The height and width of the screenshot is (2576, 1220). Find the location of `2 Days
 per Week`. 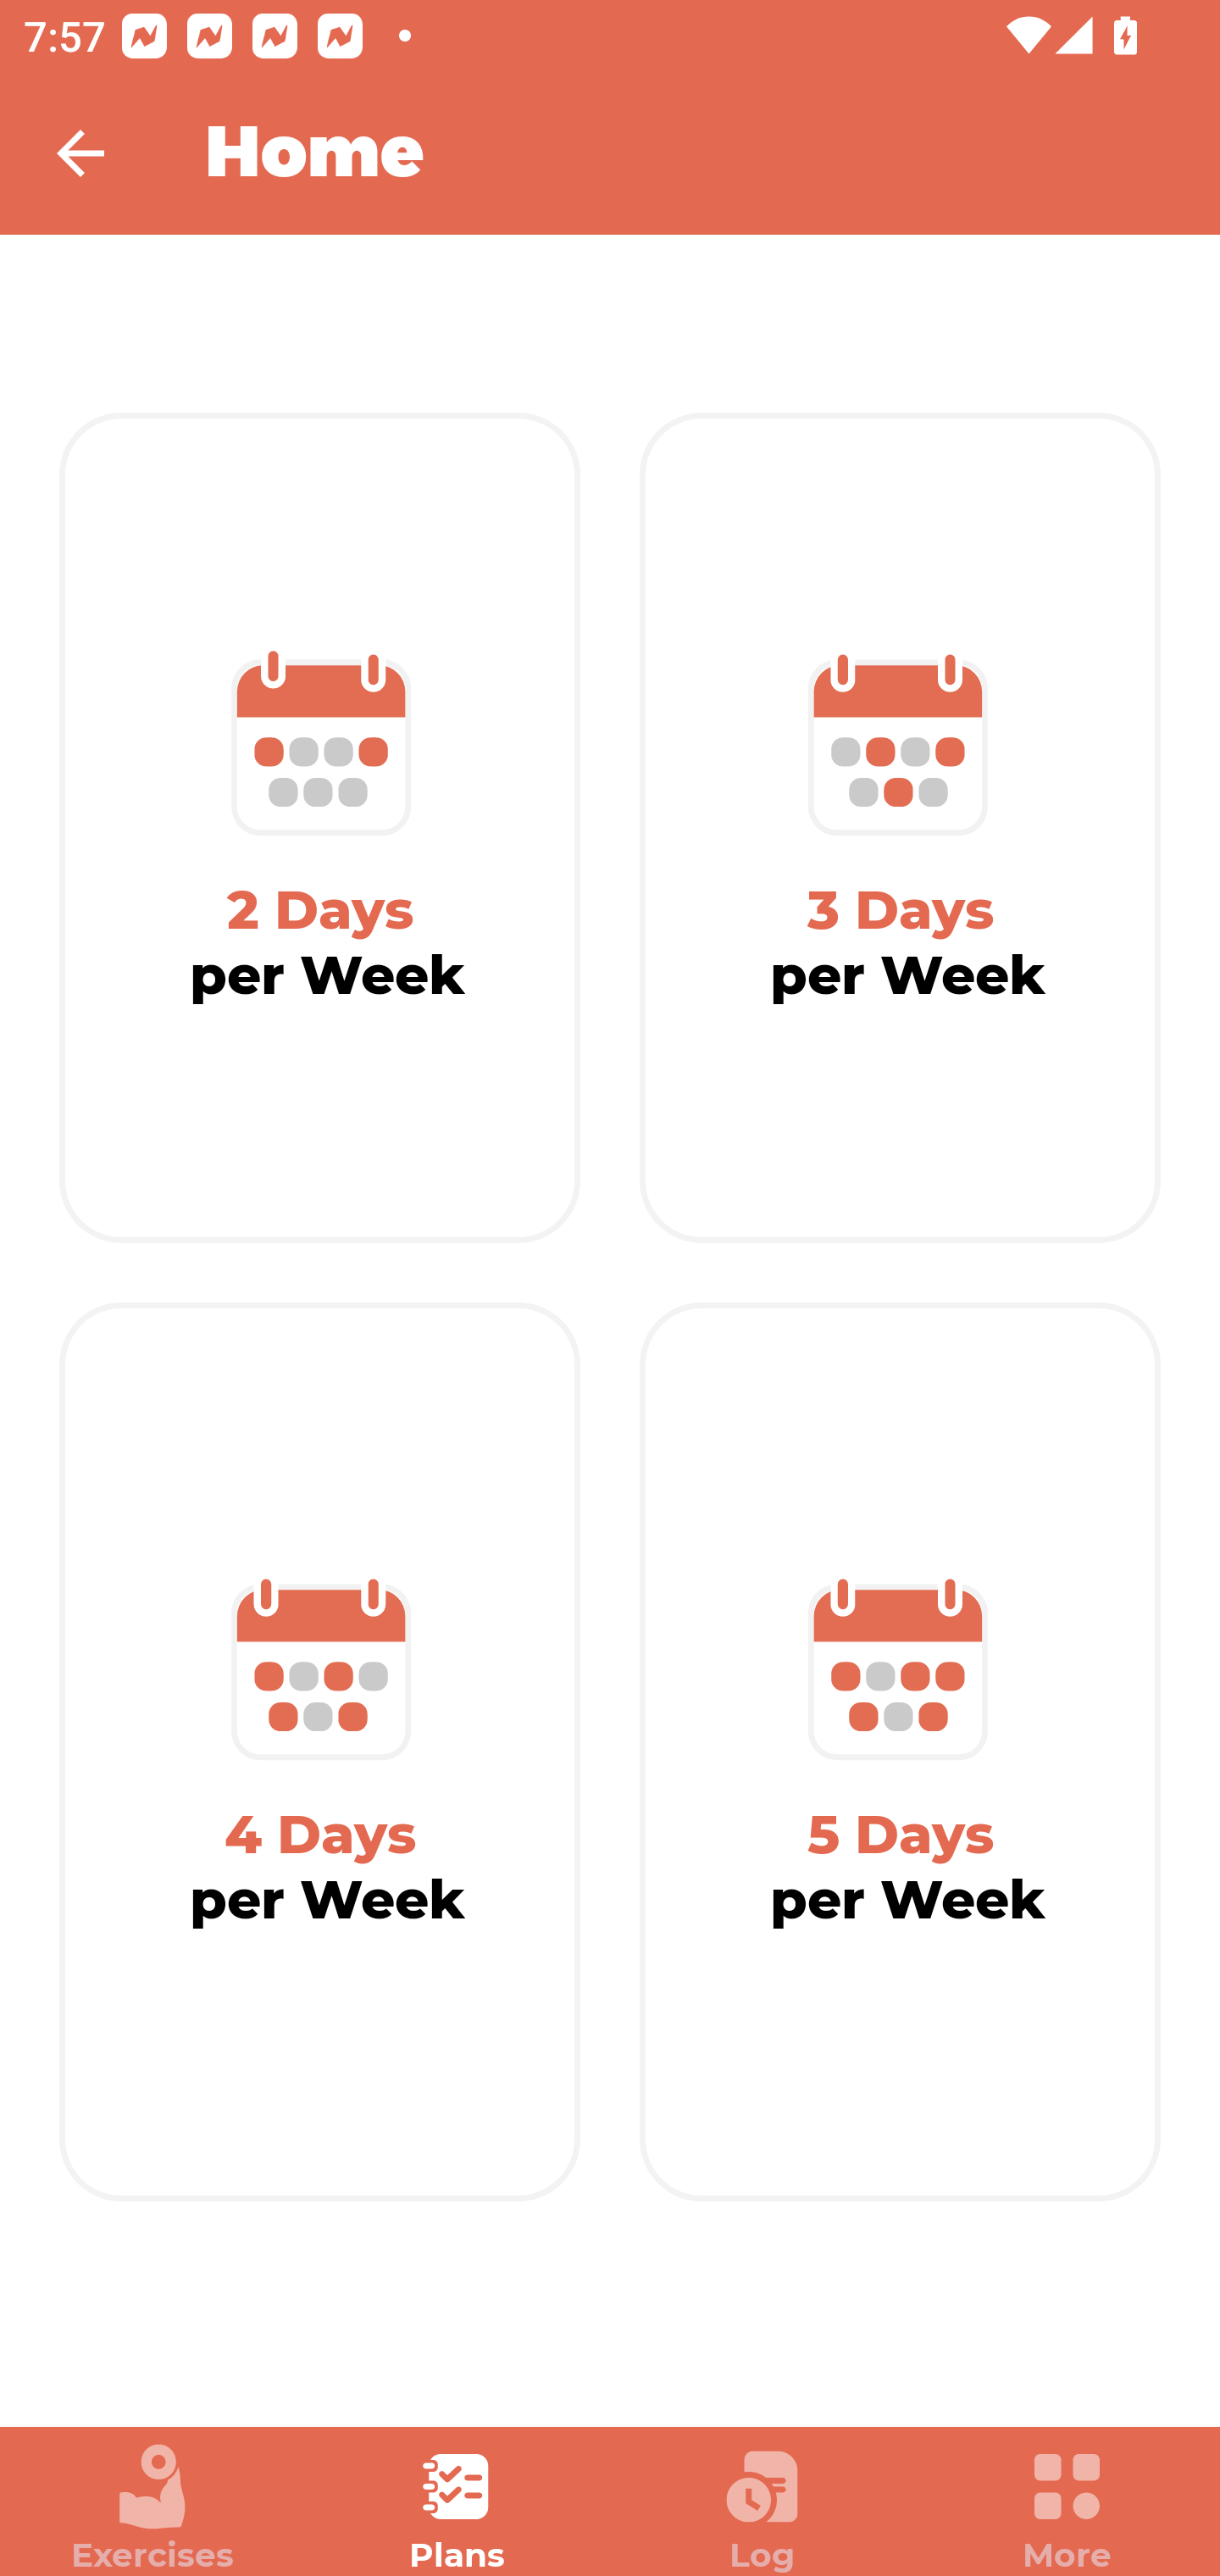

2 Days
 per Week is located at coordinates (320, 828).